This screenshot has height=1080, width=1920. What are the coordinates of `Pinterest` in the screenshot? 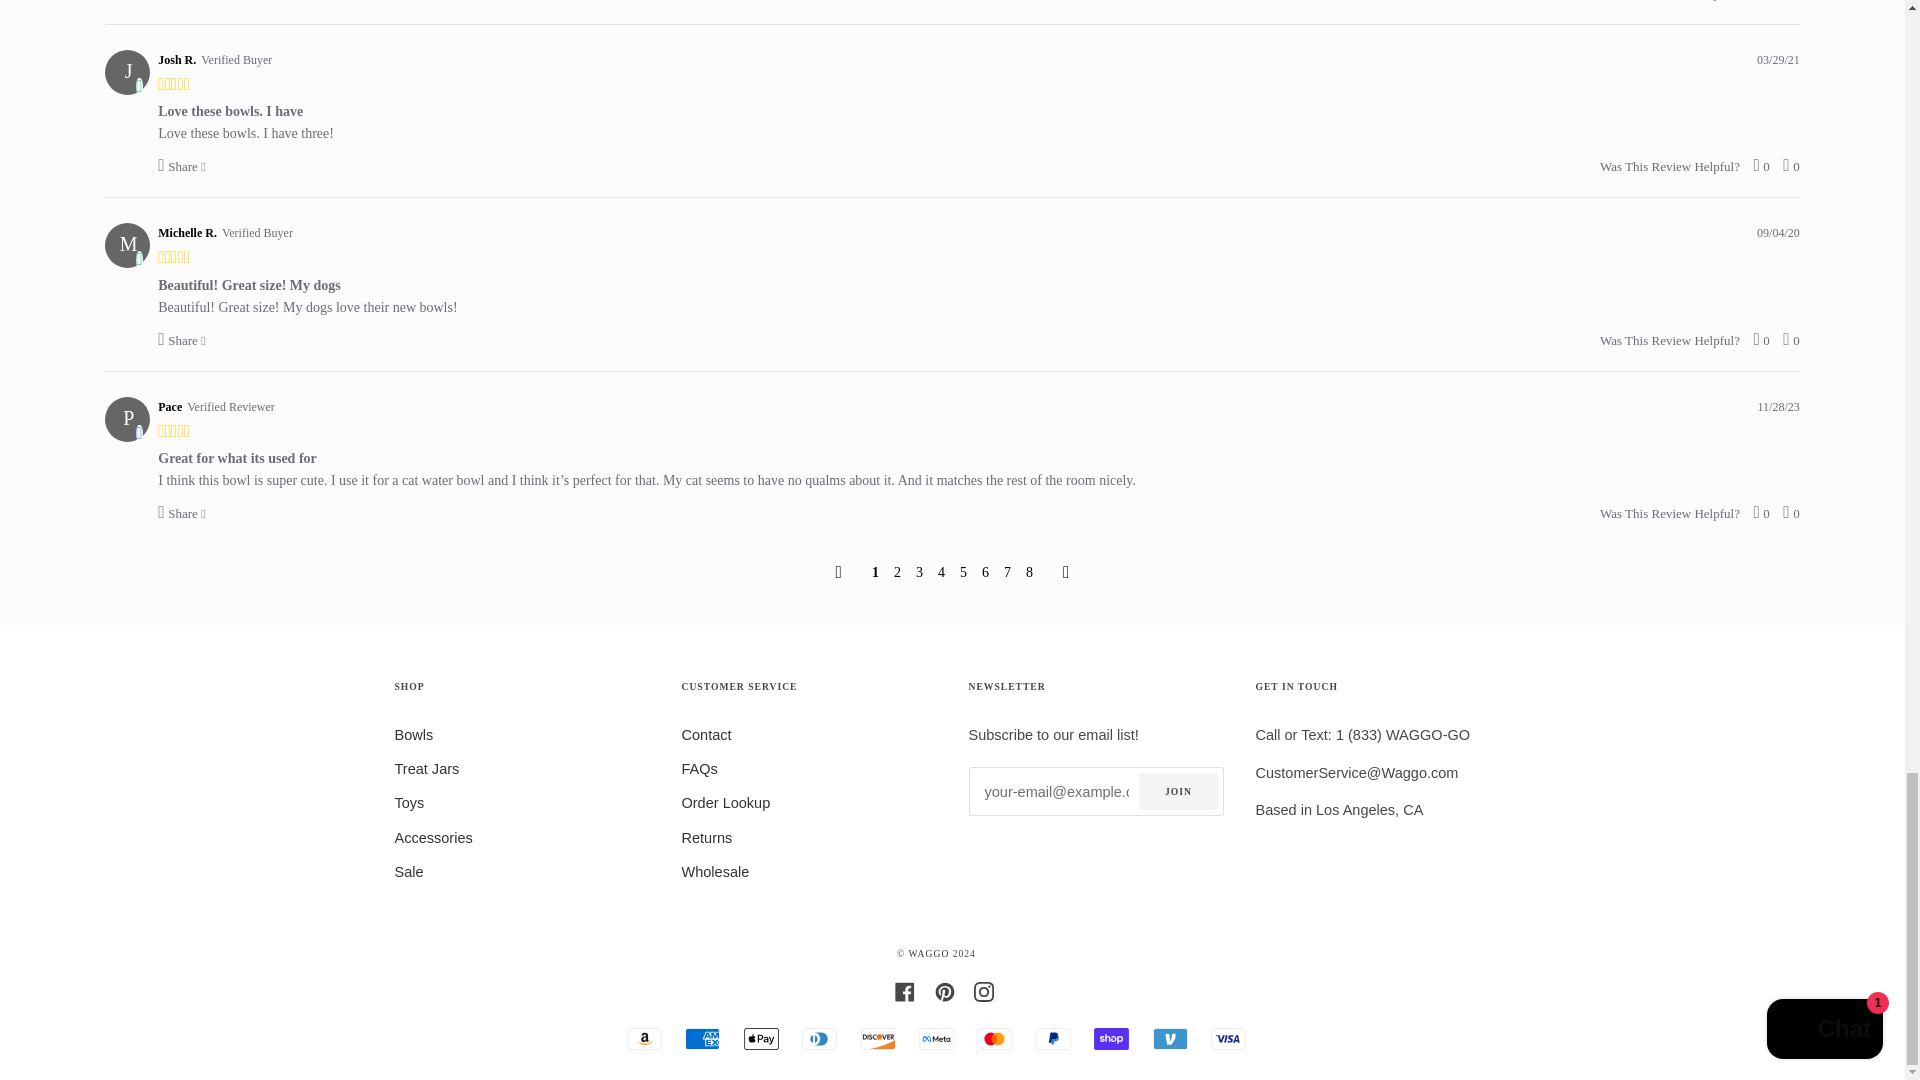 It's located at (944, 990).